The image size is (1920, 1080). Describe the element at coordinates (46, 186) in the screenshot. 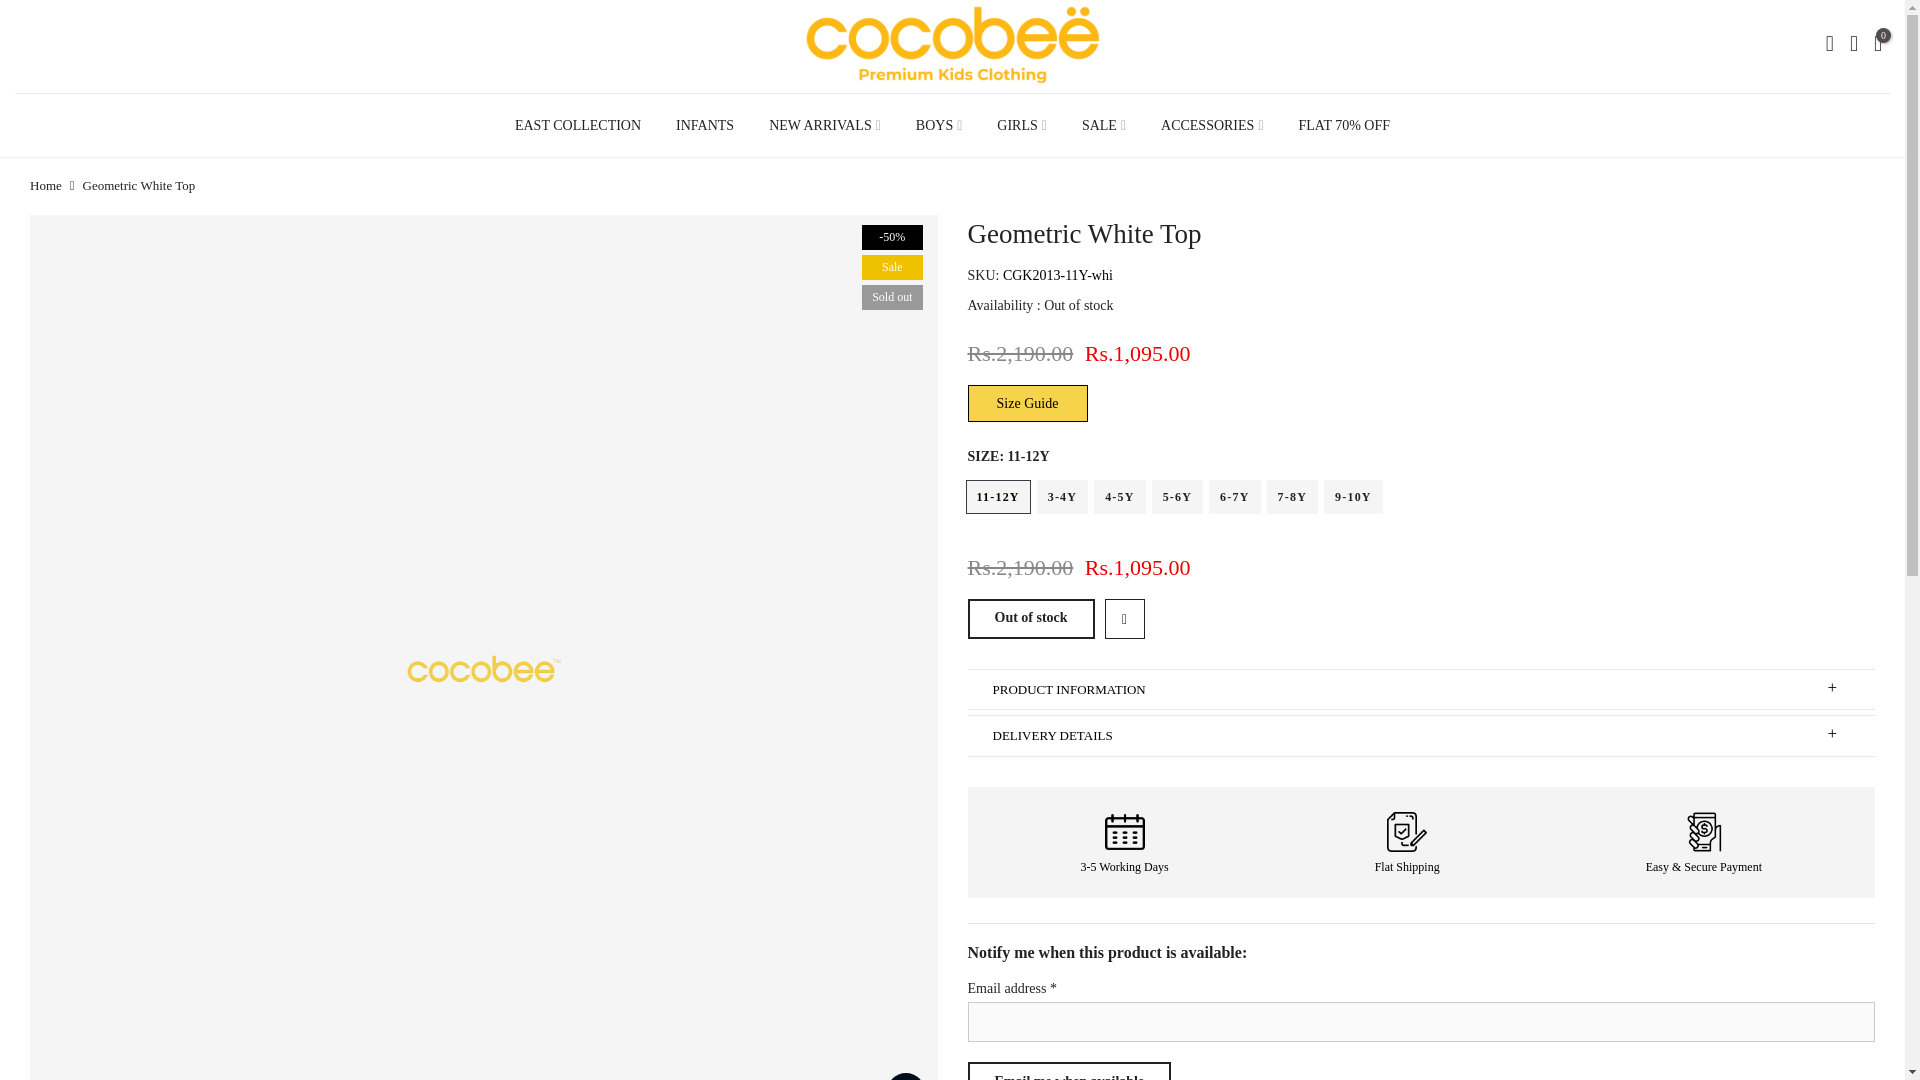

I see `Home` at that location.